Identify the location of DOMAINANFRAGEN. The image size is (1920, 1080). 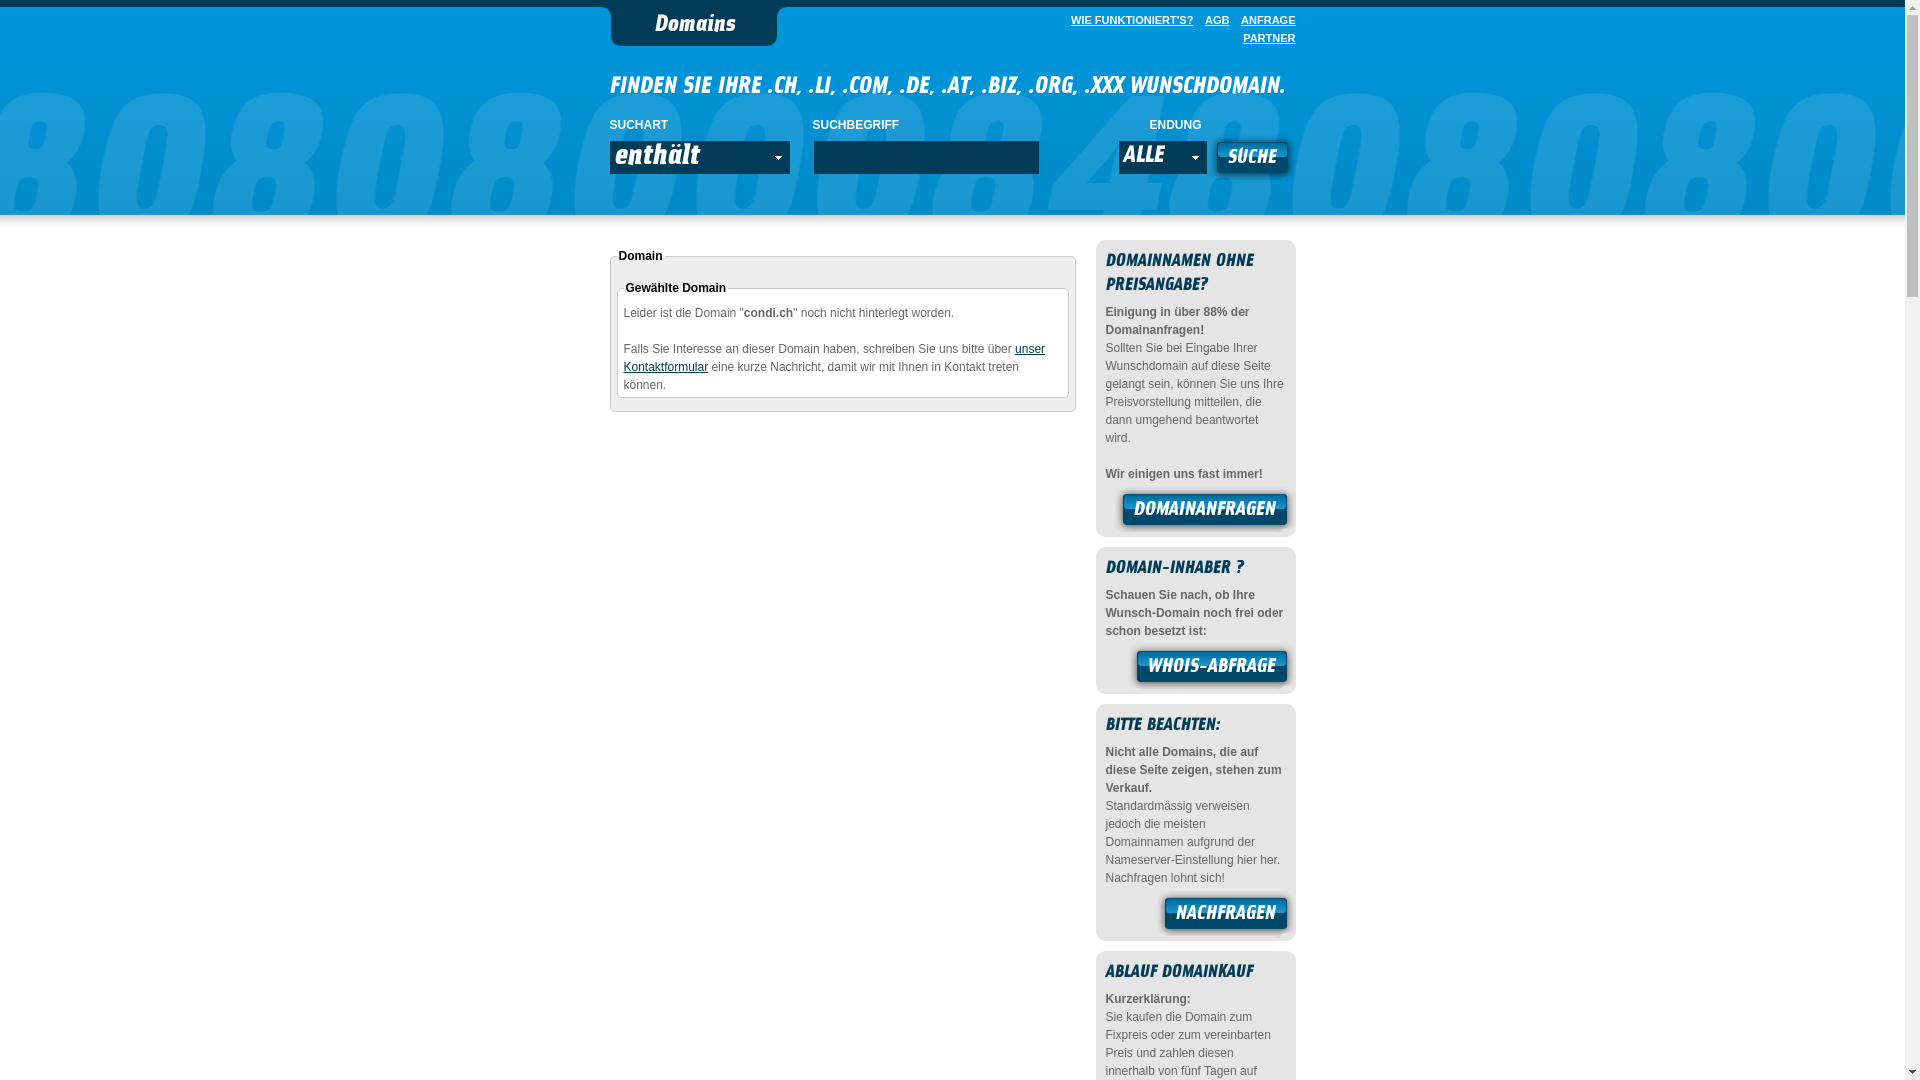
(1205, 512).